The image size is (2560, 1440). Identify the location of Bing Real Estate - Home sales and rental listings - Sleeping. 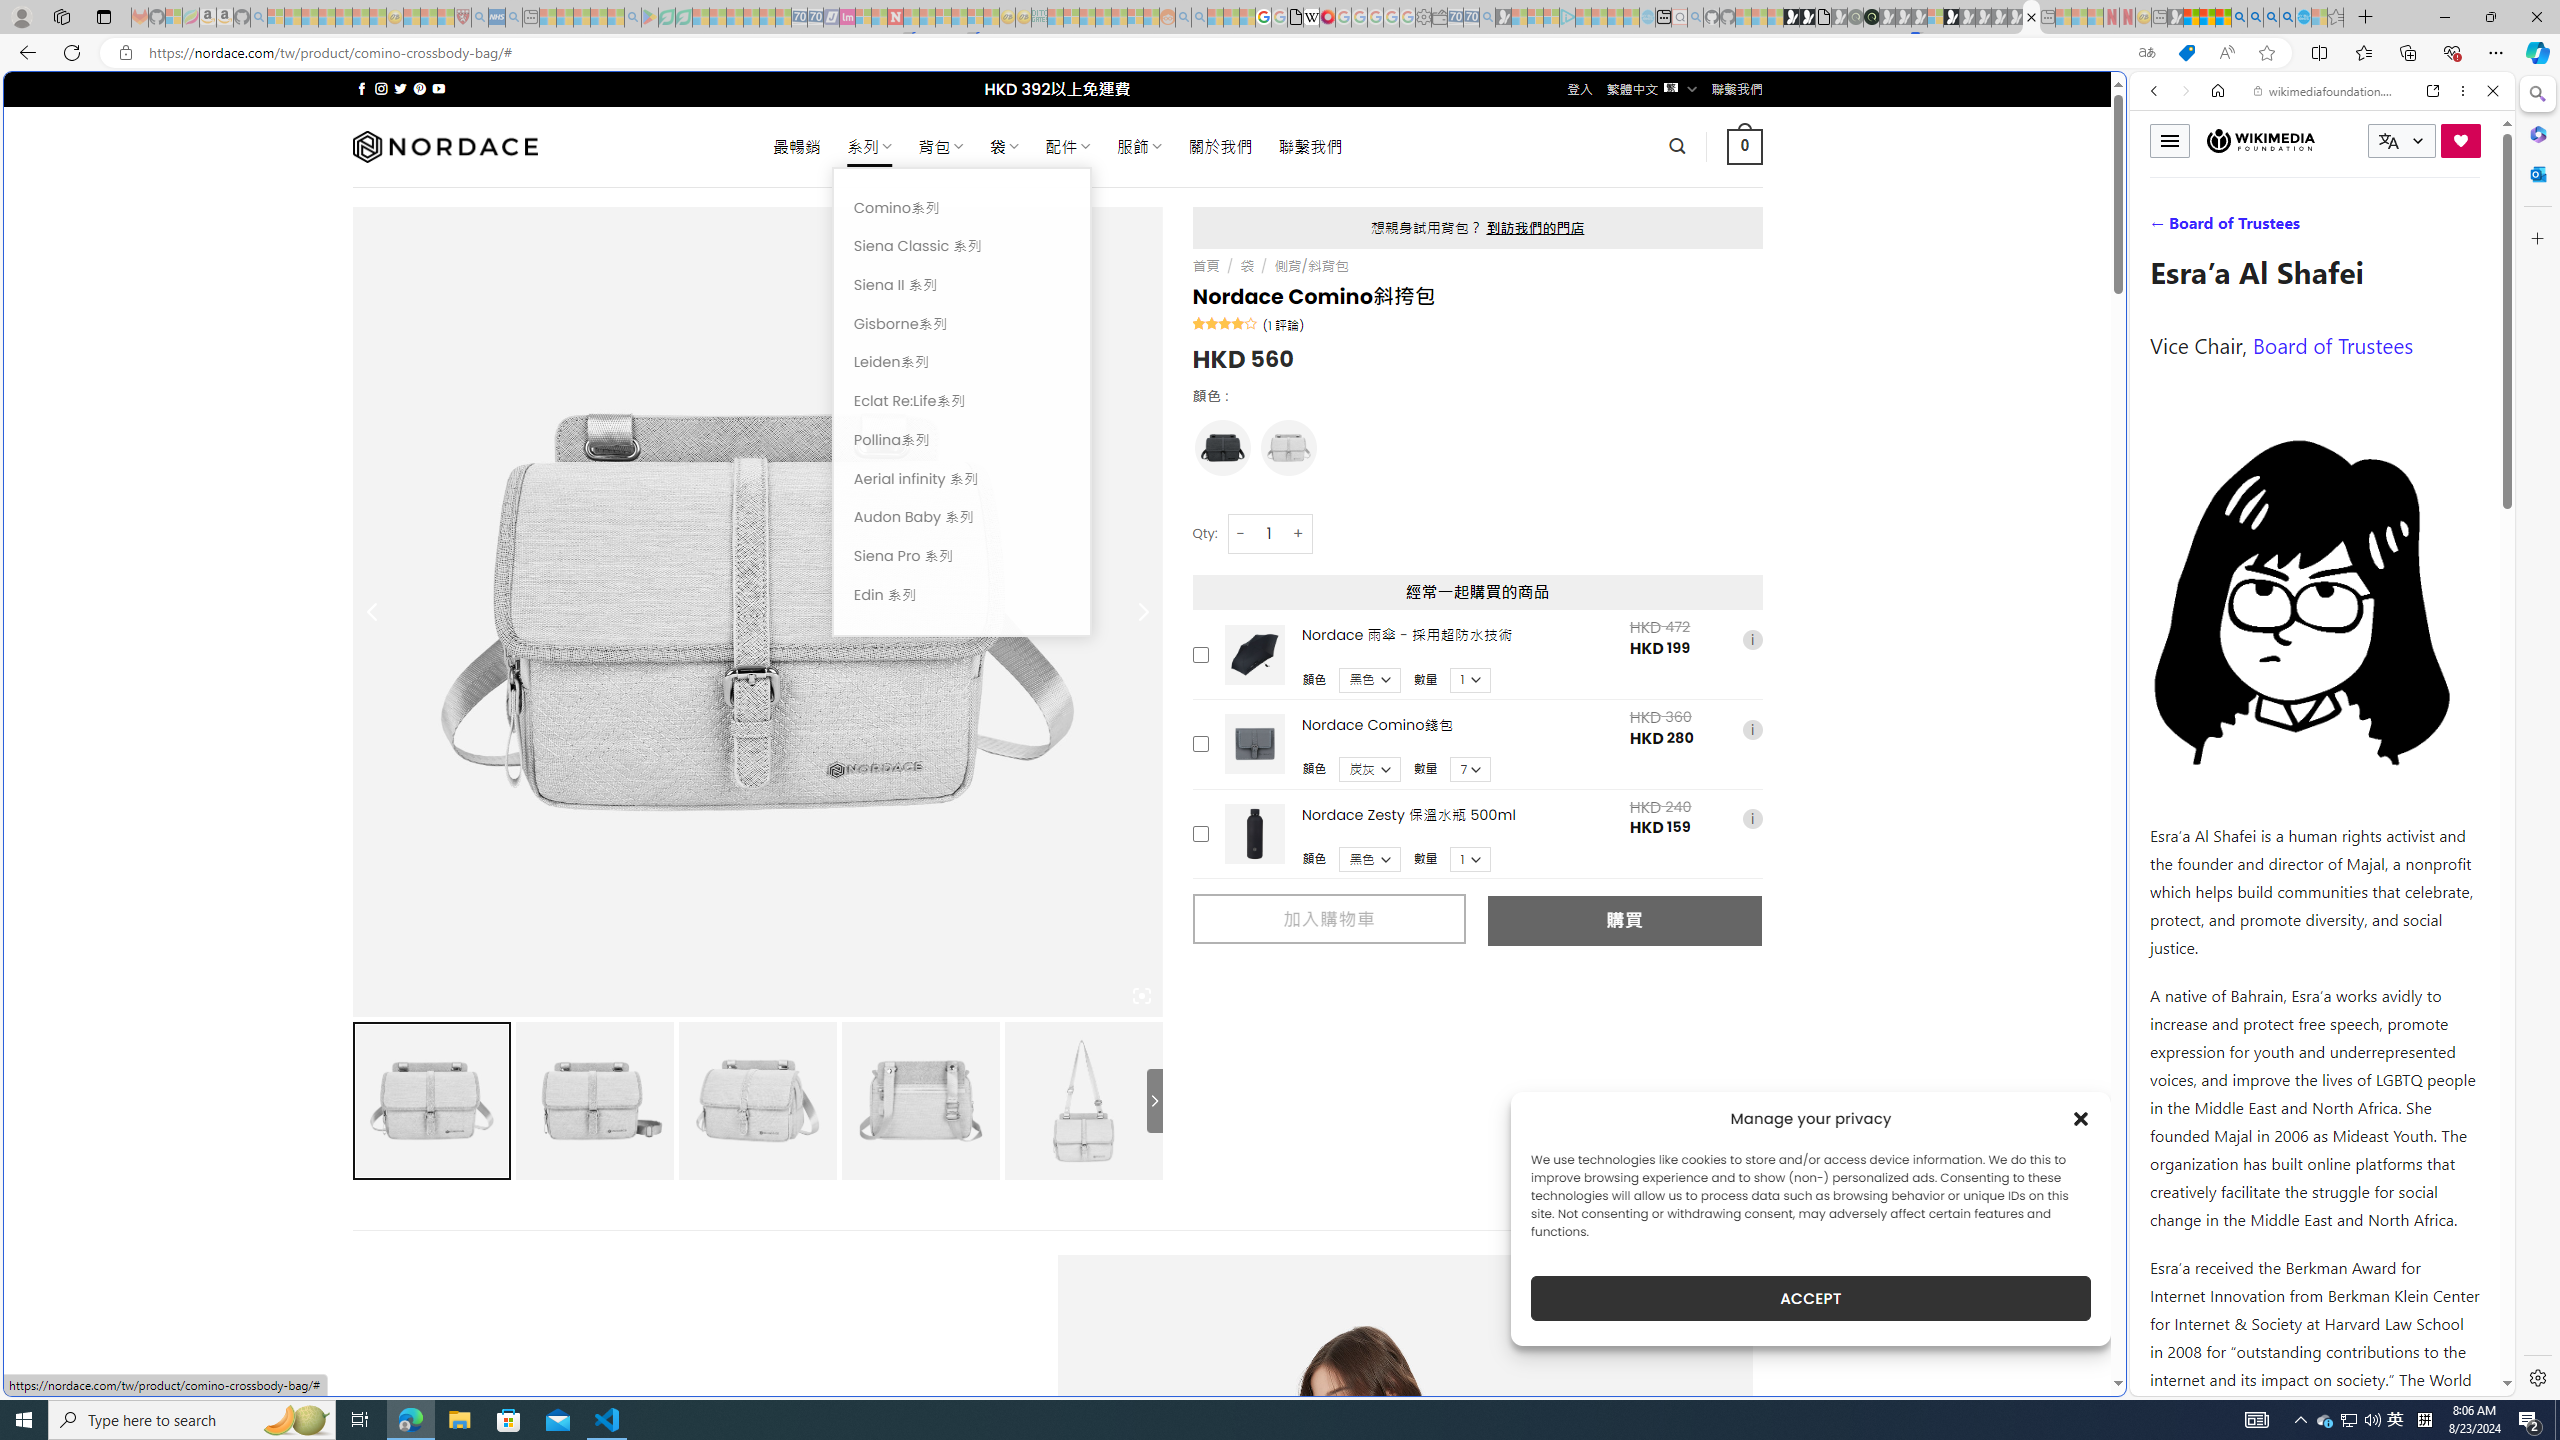
(1488, 17).